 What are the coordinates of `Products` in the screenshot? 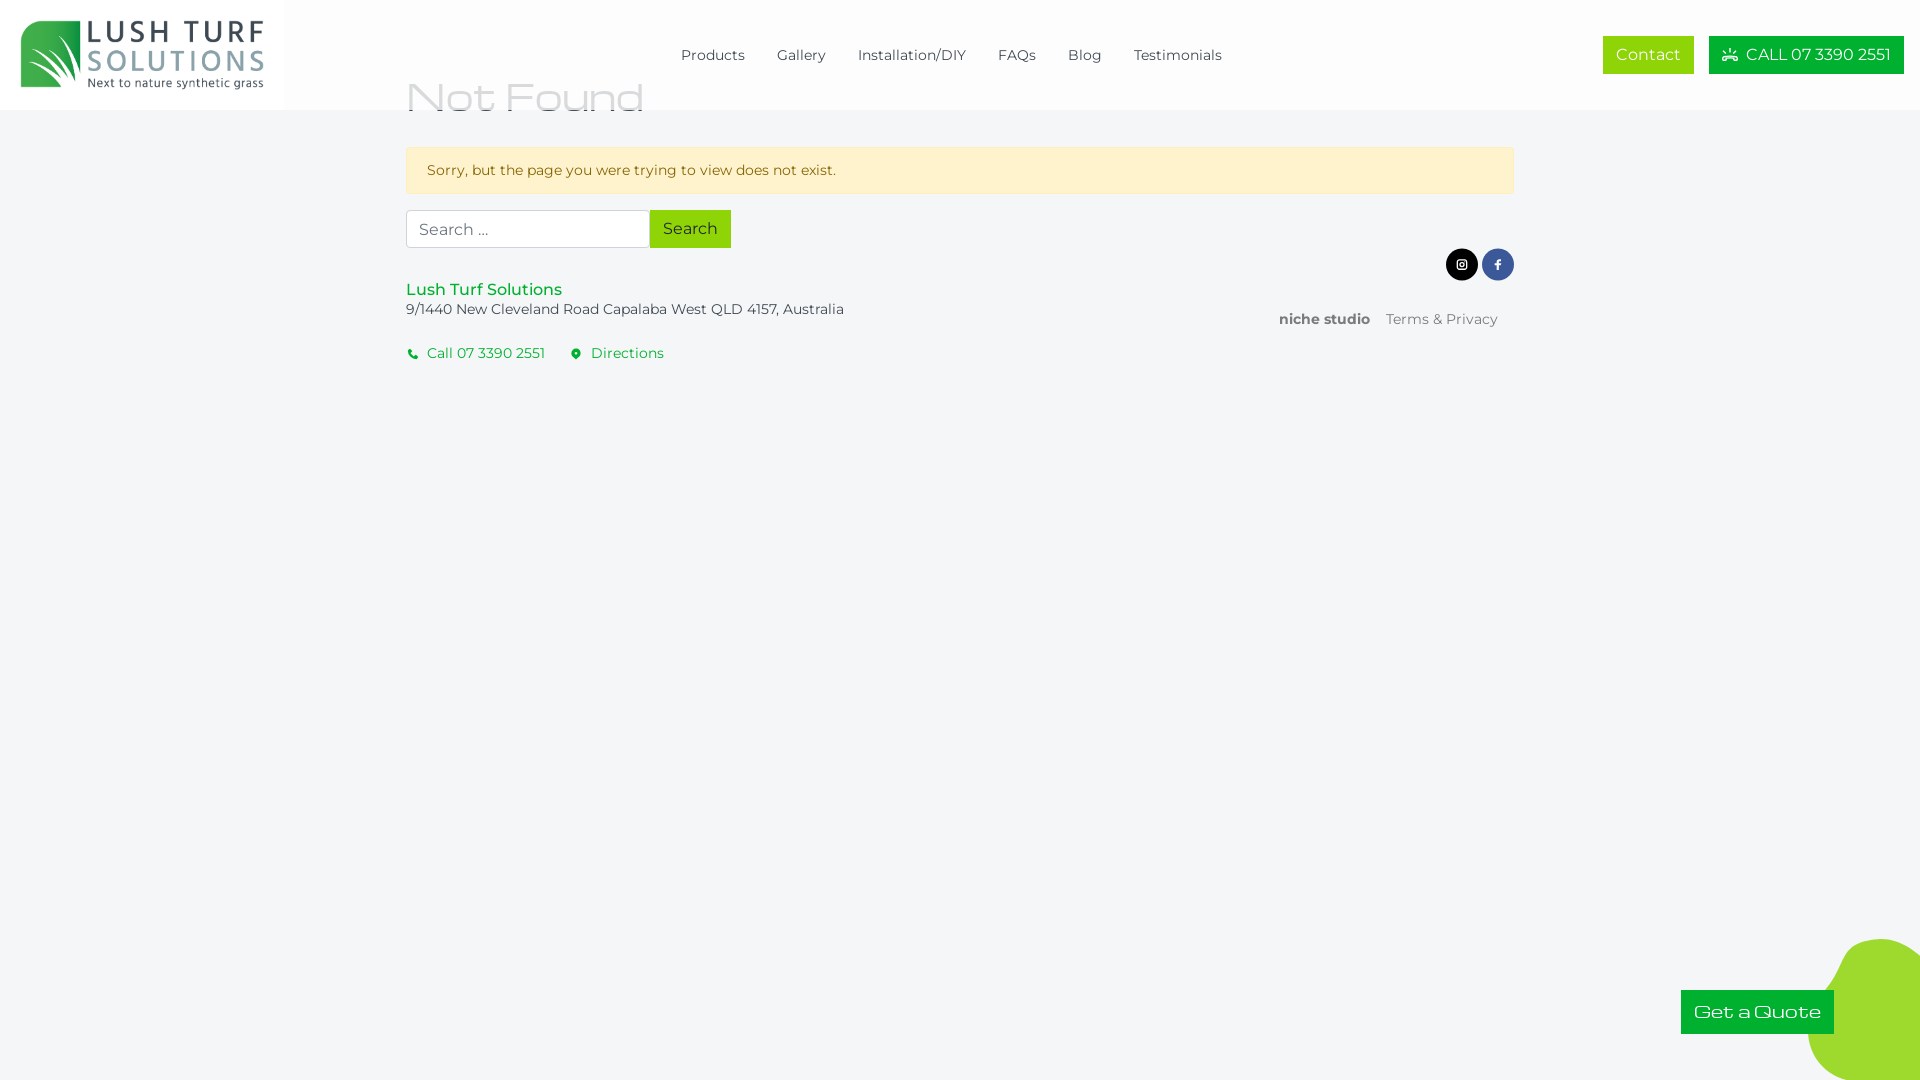 It's located at (713, 56).